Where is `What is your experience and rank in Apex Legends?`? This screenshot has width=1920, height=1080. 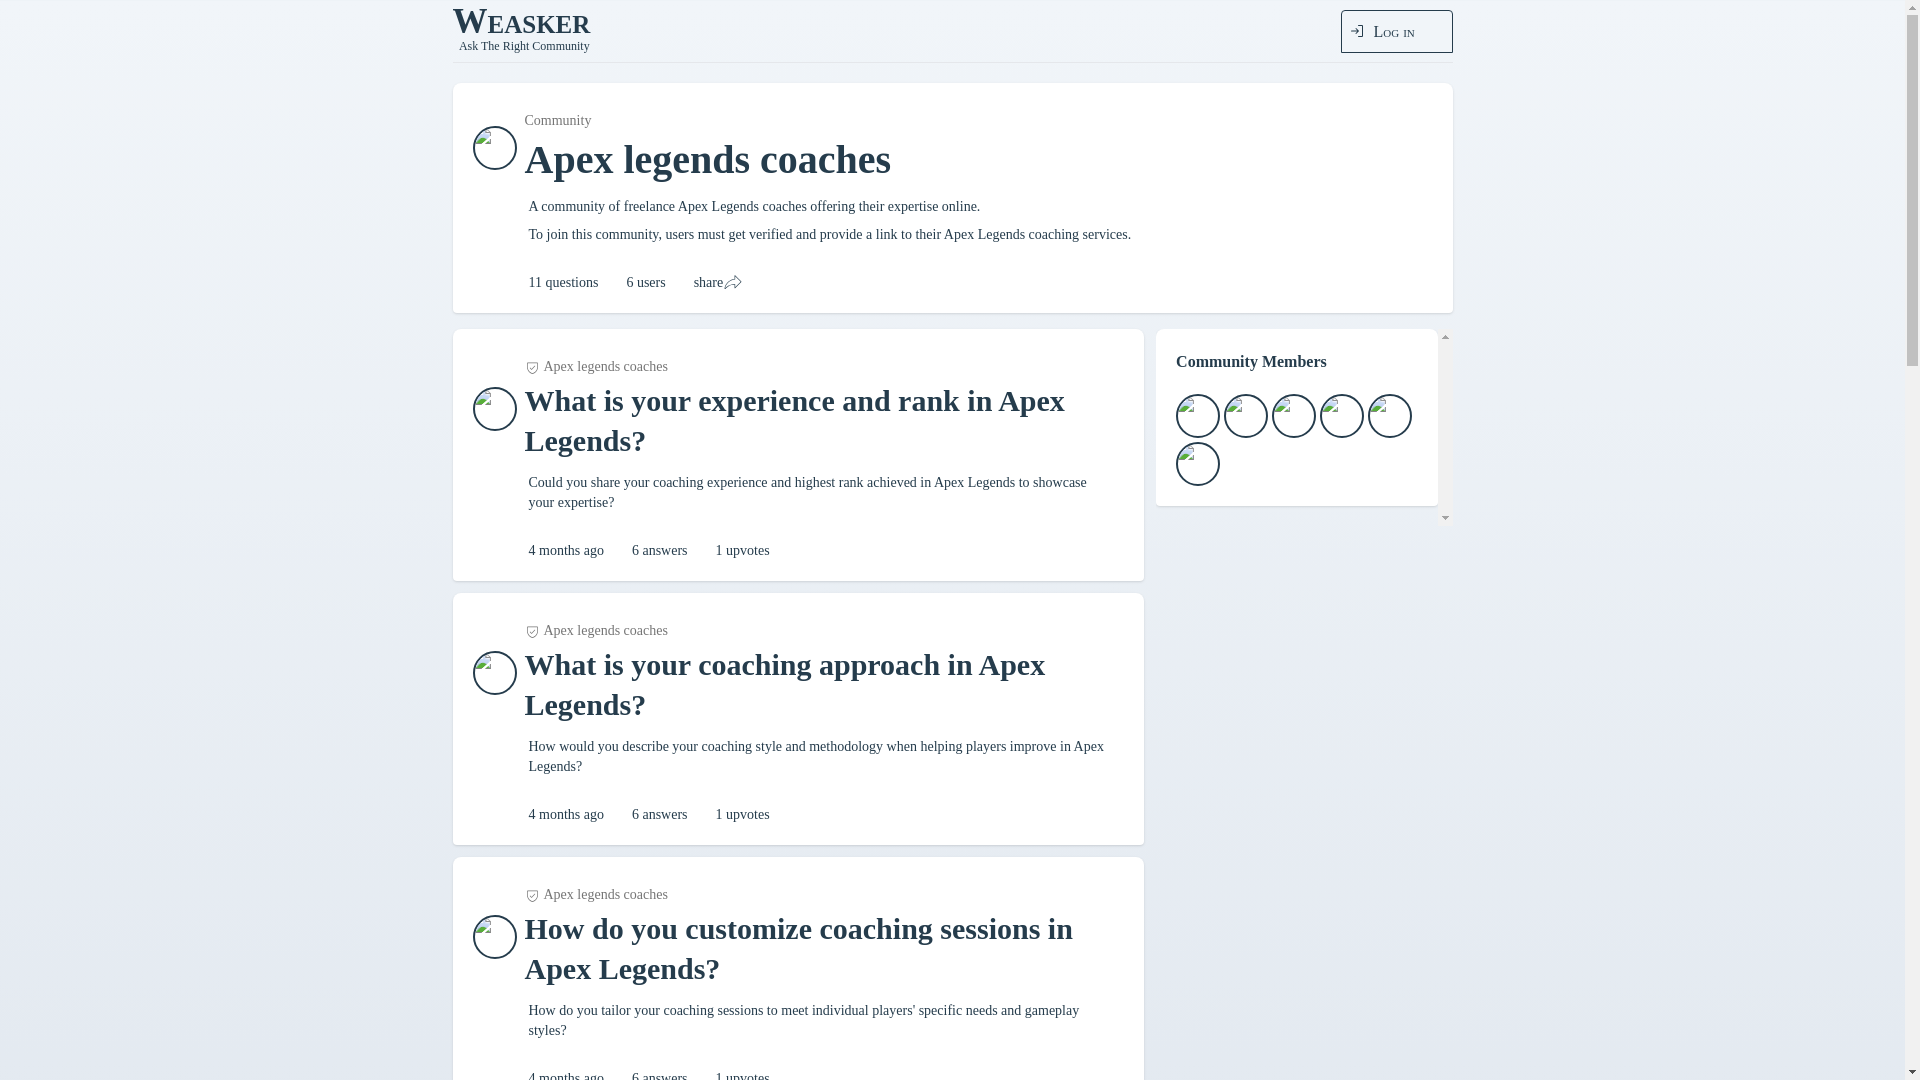
What is your experience and rank in Apex Legends? is located at coordinates (814, 421).